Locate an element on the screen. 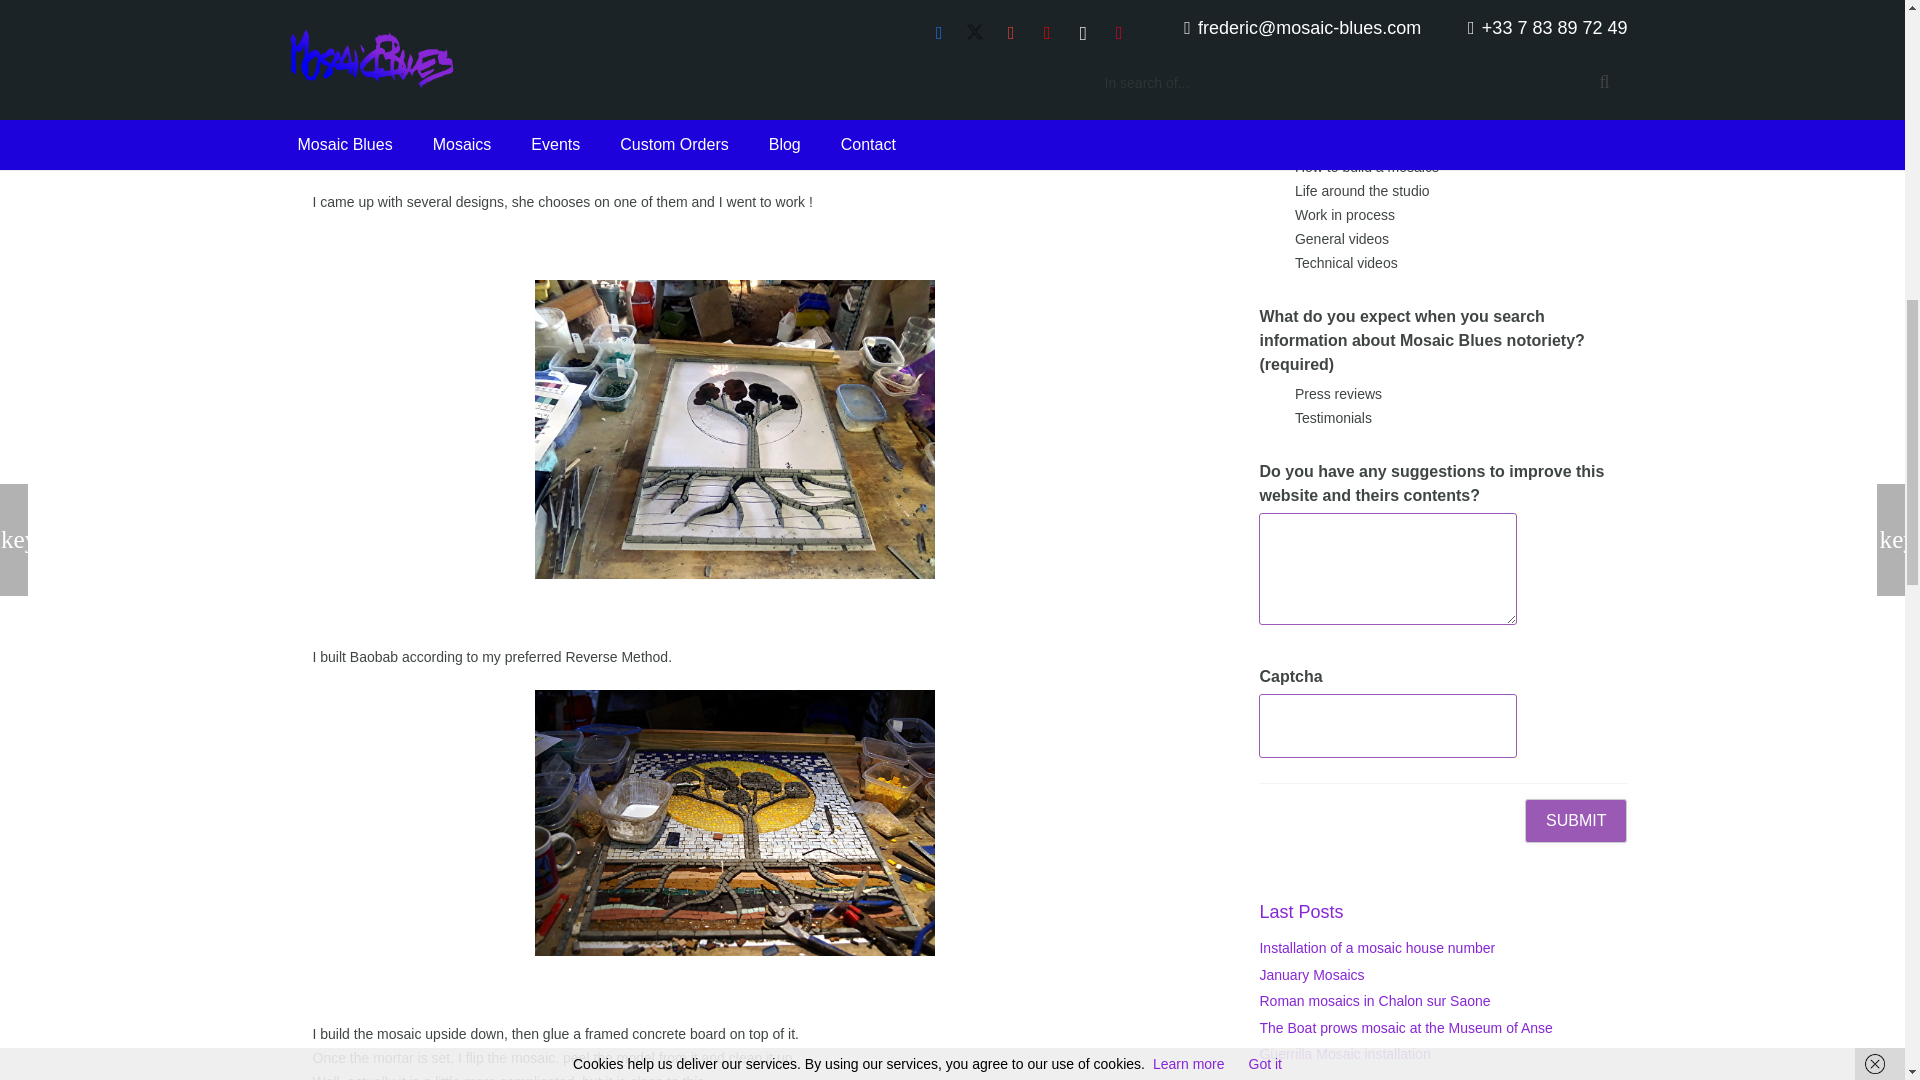 The image size is (1920, 1080). DESCRIPTION is located at coordinates (522, 16).